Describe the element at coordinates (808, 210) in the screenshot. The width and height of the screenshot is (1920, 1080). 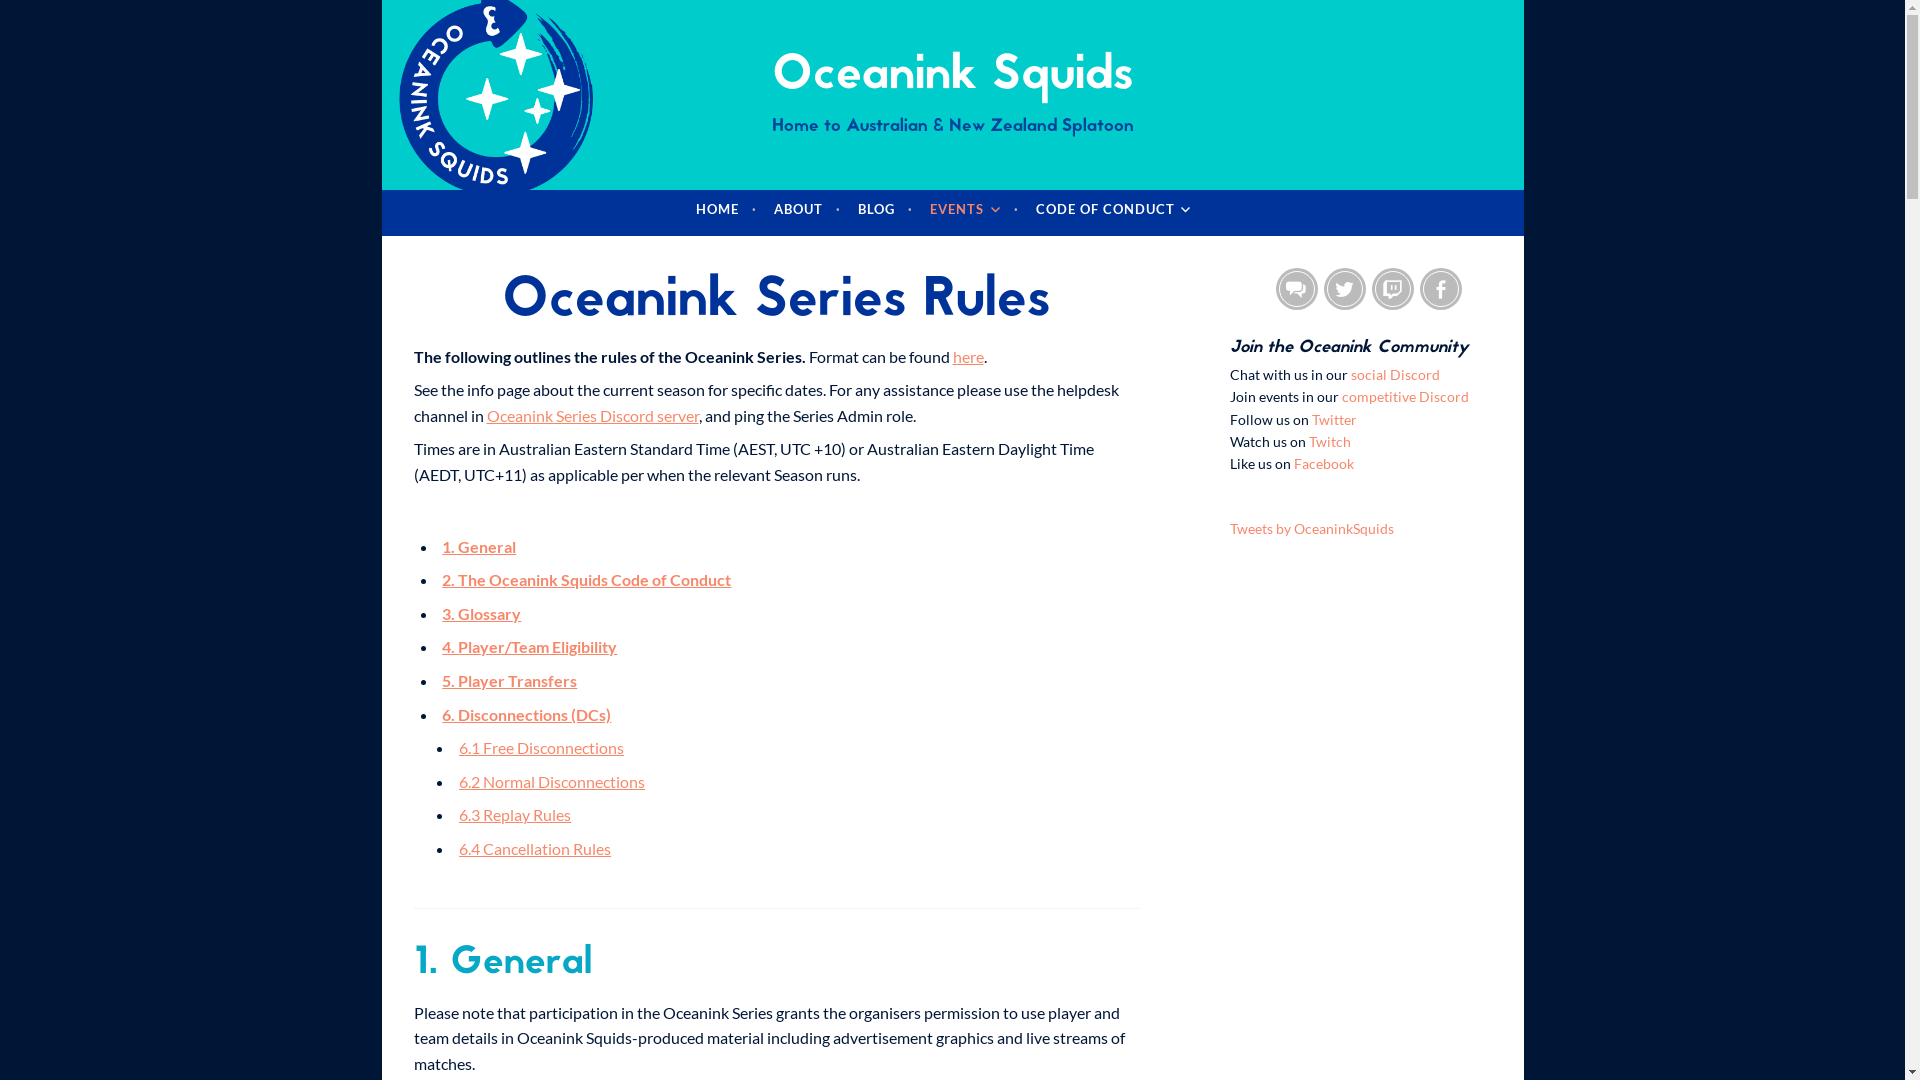
I see `ABOUT` at that location.